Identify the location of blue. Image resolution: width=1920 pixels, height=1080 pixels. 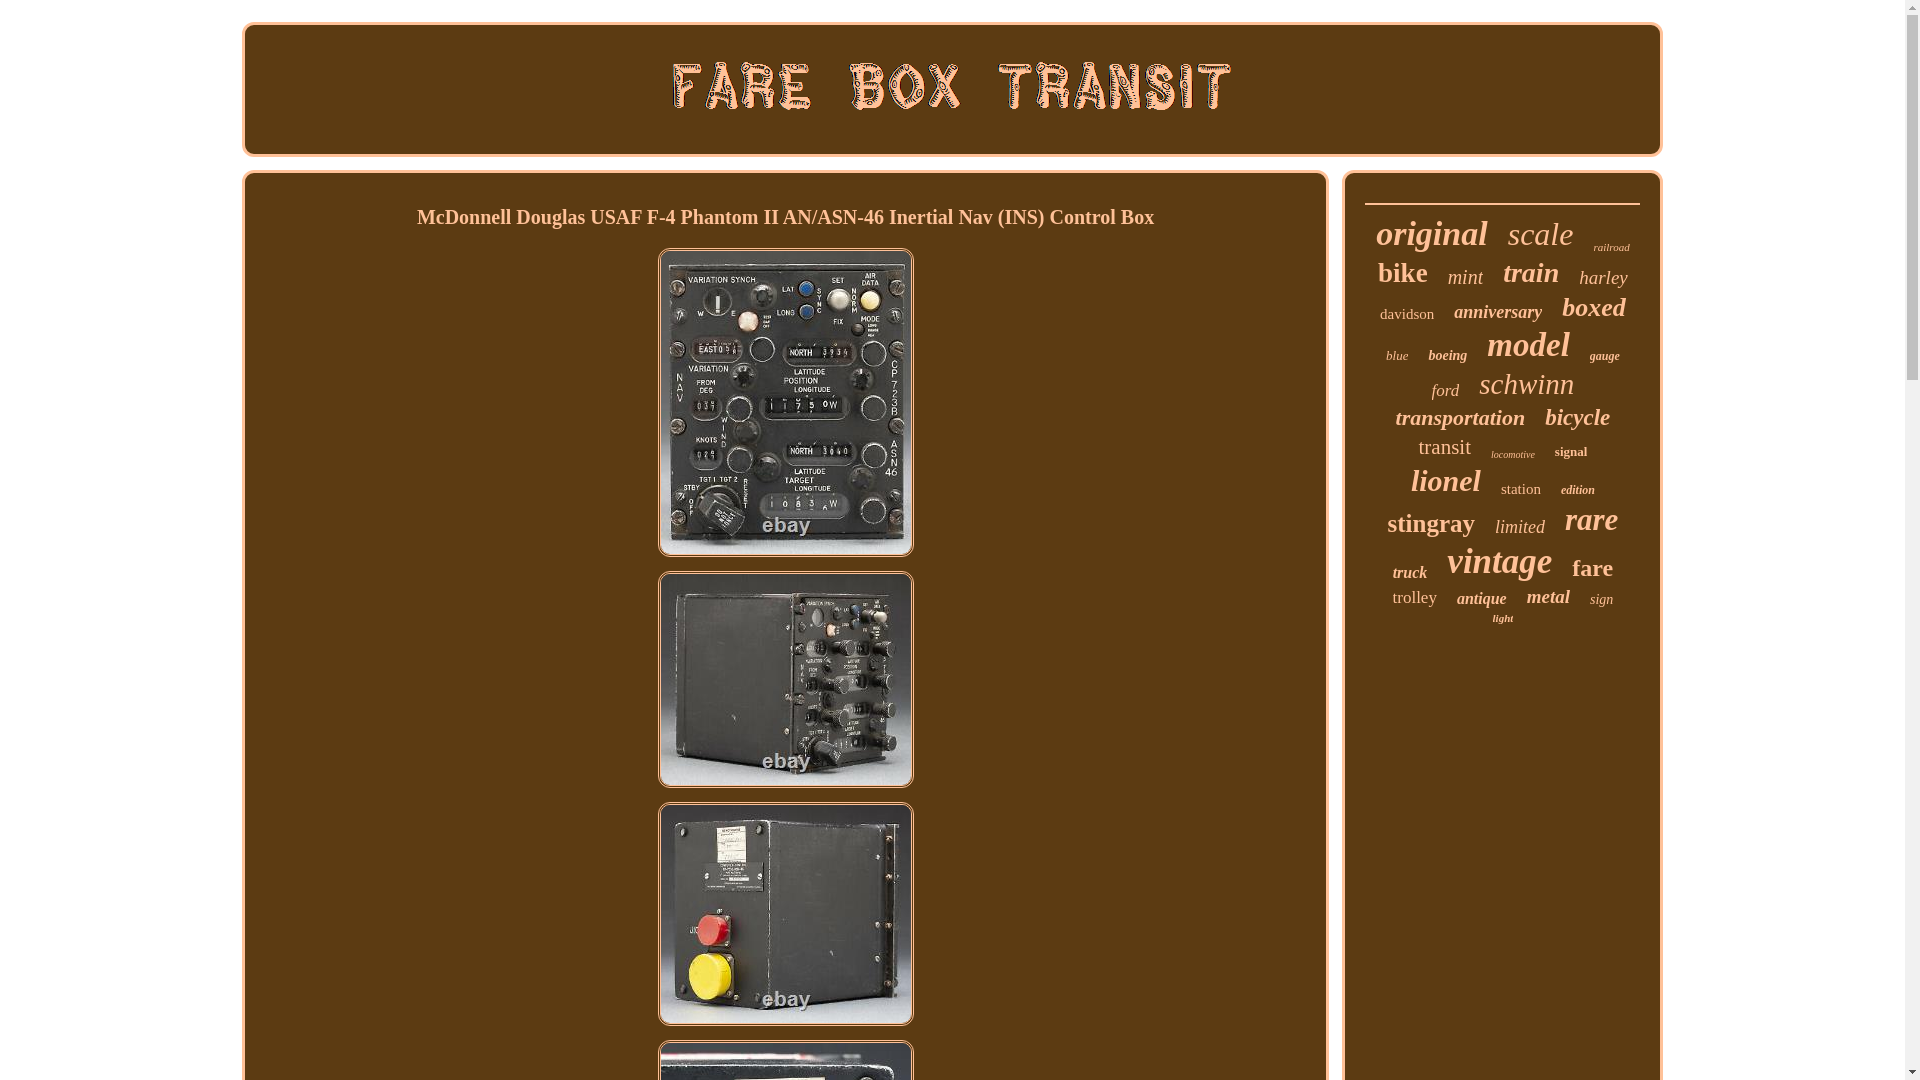
(1396, 355).